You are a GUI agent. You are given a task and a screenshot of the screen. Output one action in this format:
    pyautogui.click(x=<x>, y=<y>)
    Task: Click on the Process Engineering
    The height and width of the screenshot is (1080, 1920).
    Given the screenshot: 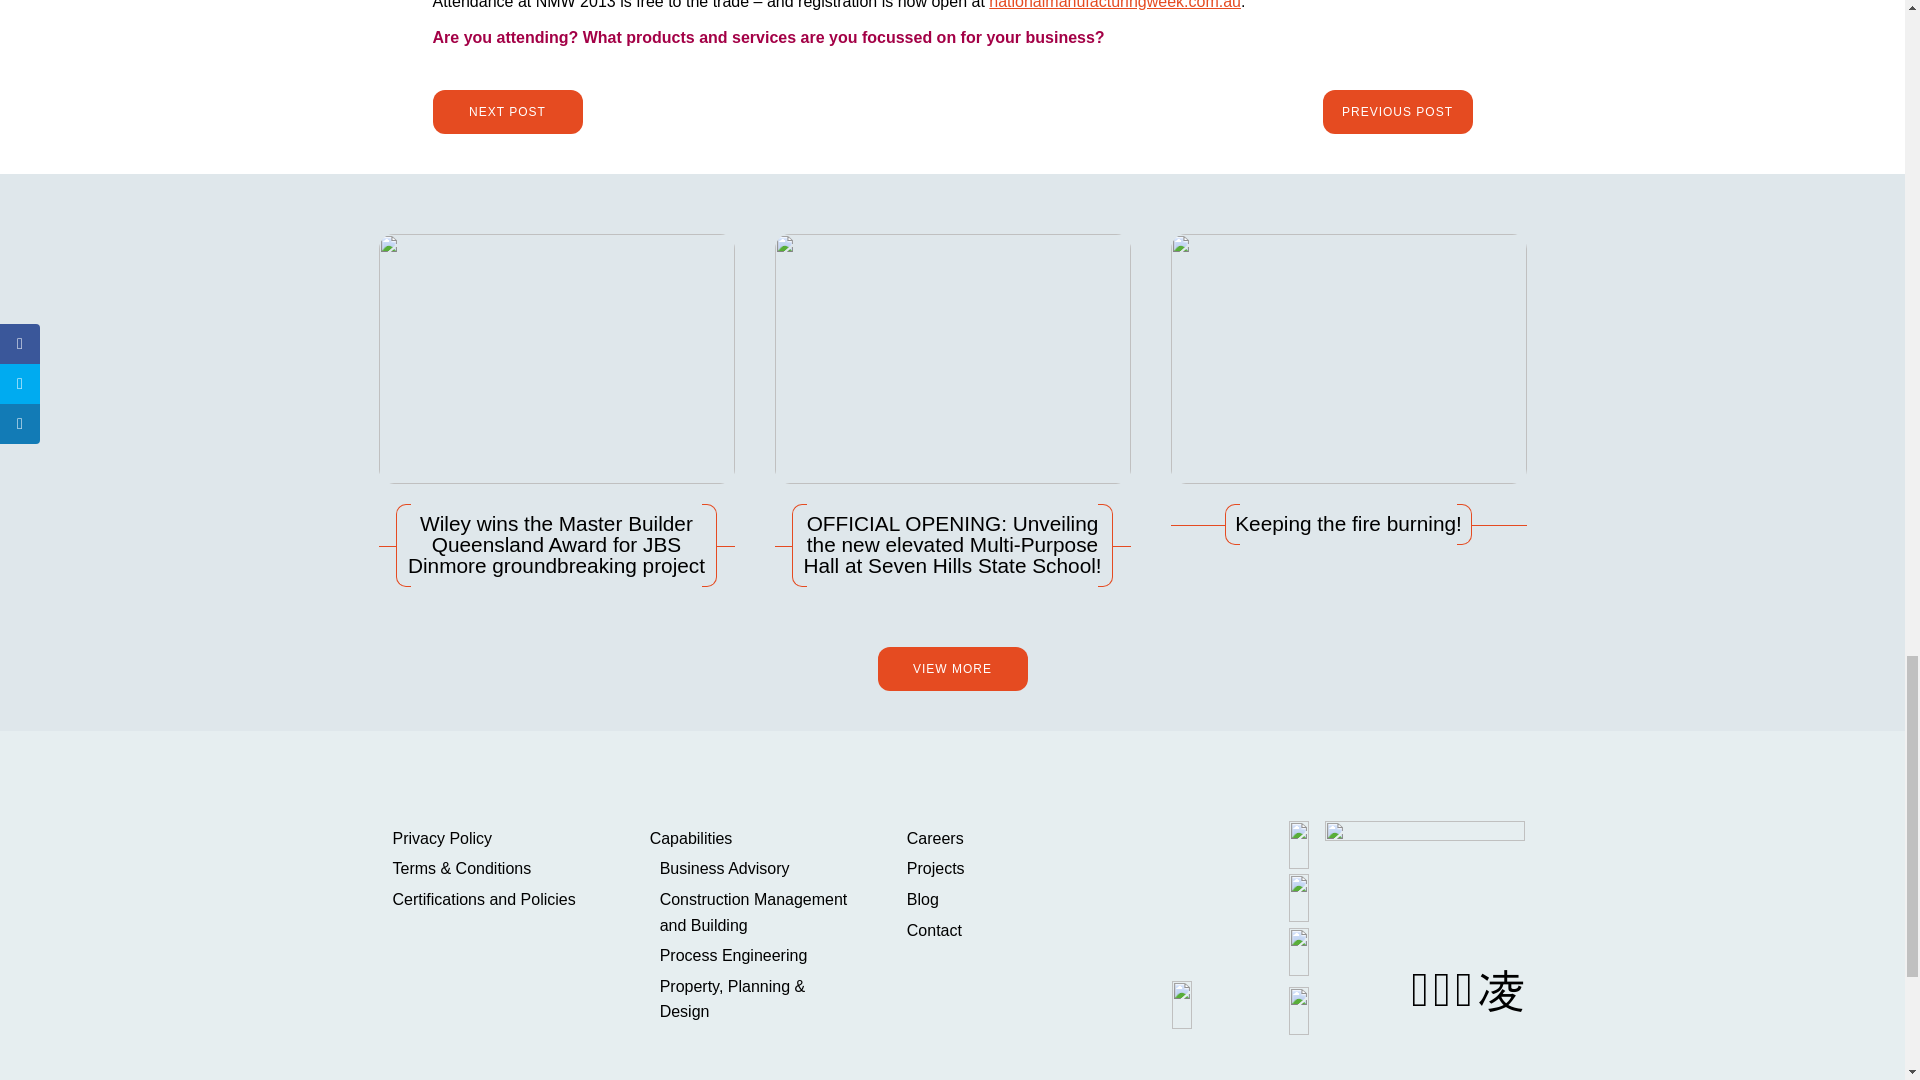 What is the action you would take?
    pyautogui.click(x=758, y=955)
    